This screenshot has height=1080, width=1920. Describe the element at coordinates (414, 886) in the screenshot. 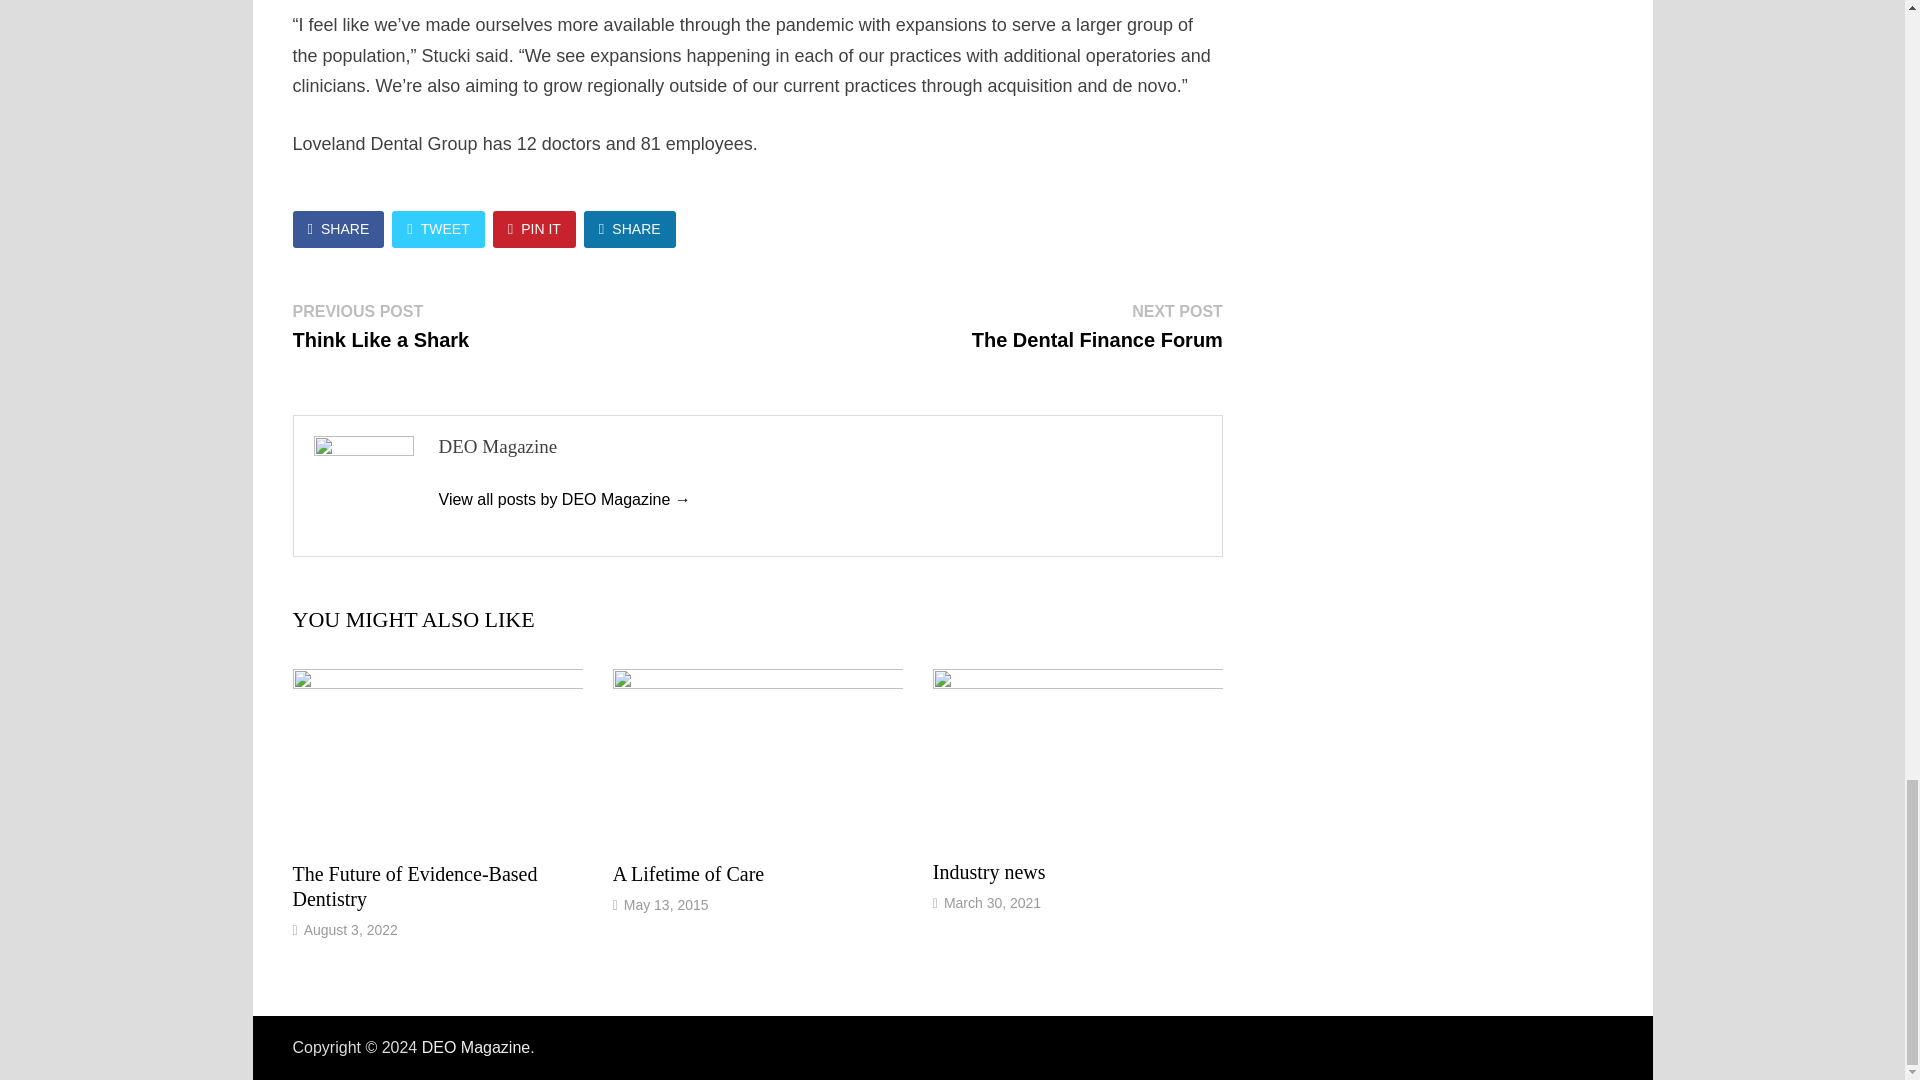

I see `The Future of Evidence-Based Dentistry` at that location.